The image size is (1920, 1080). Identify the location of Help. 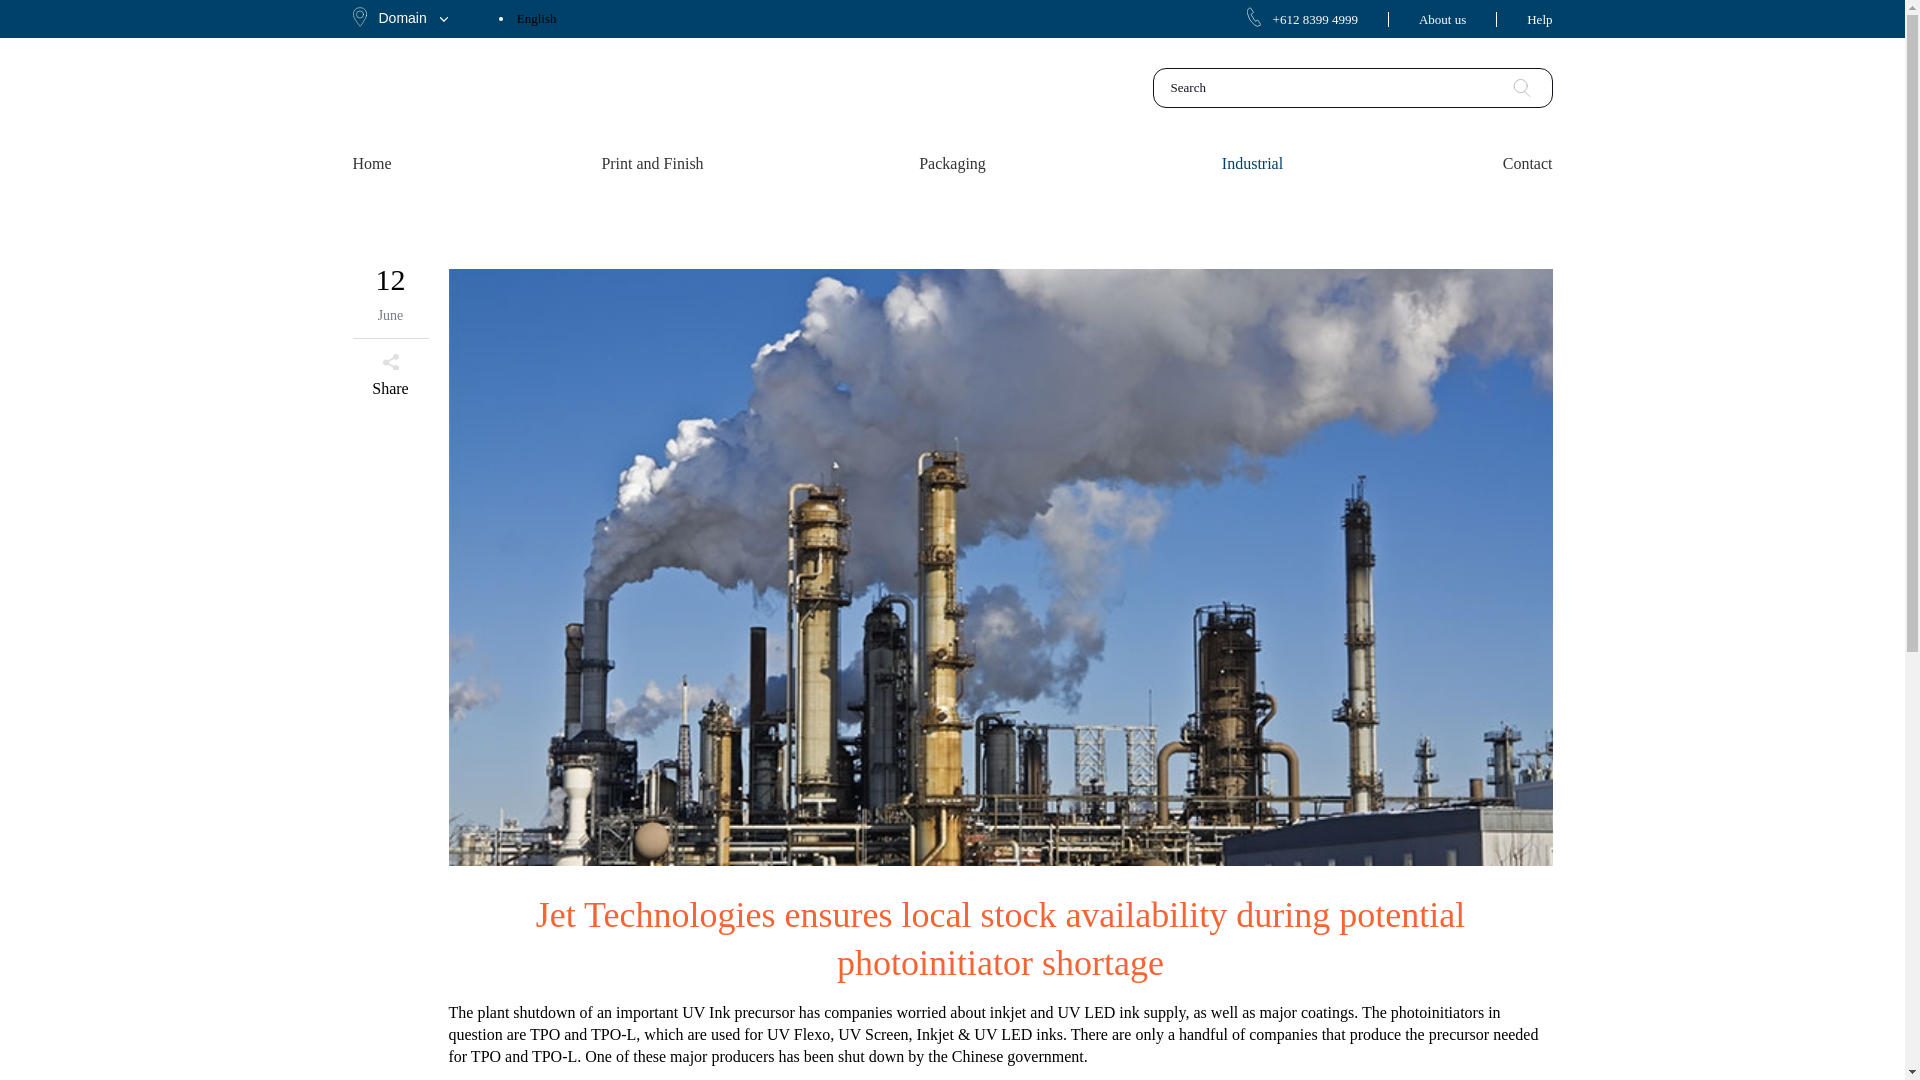
(1538, 19).